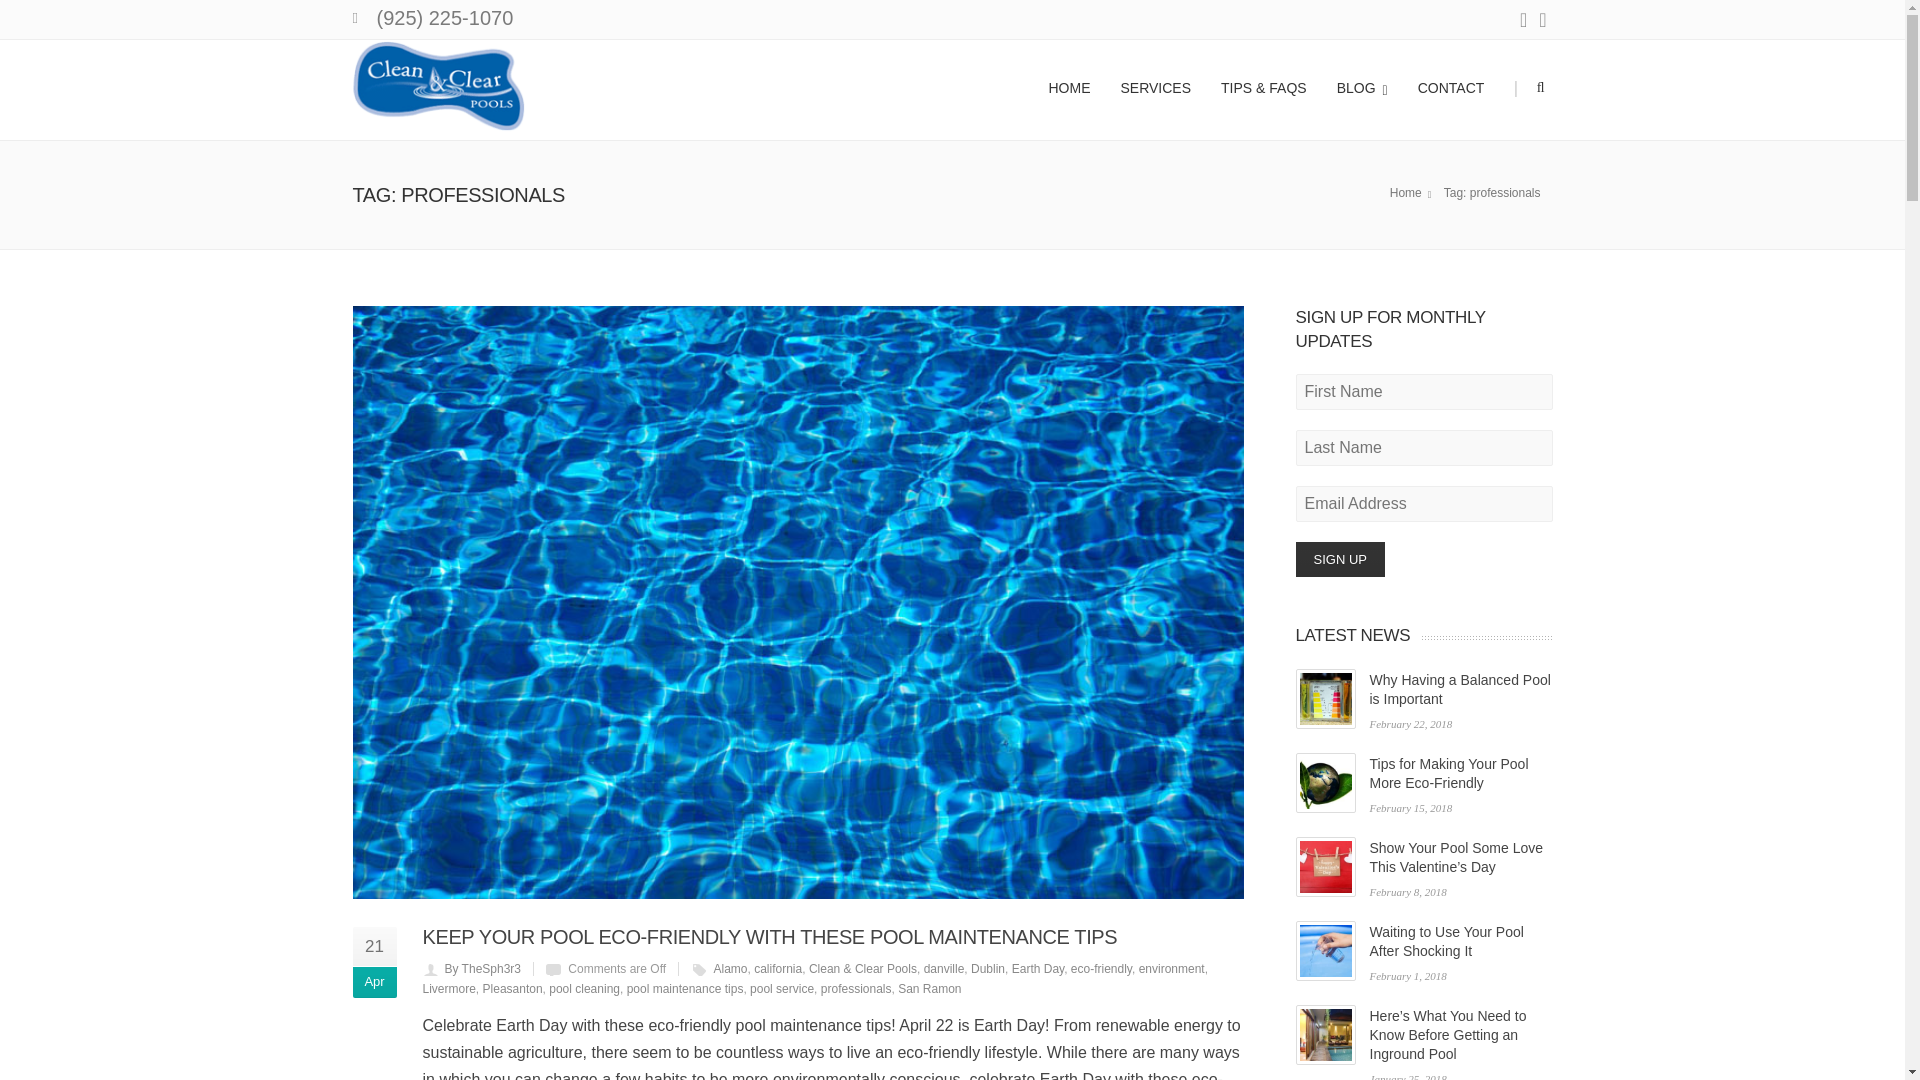 Image resolution: width=1920 pixels, height=1080 pixels. I want to click on Visit Us on Facebook, so click(1523, 20).